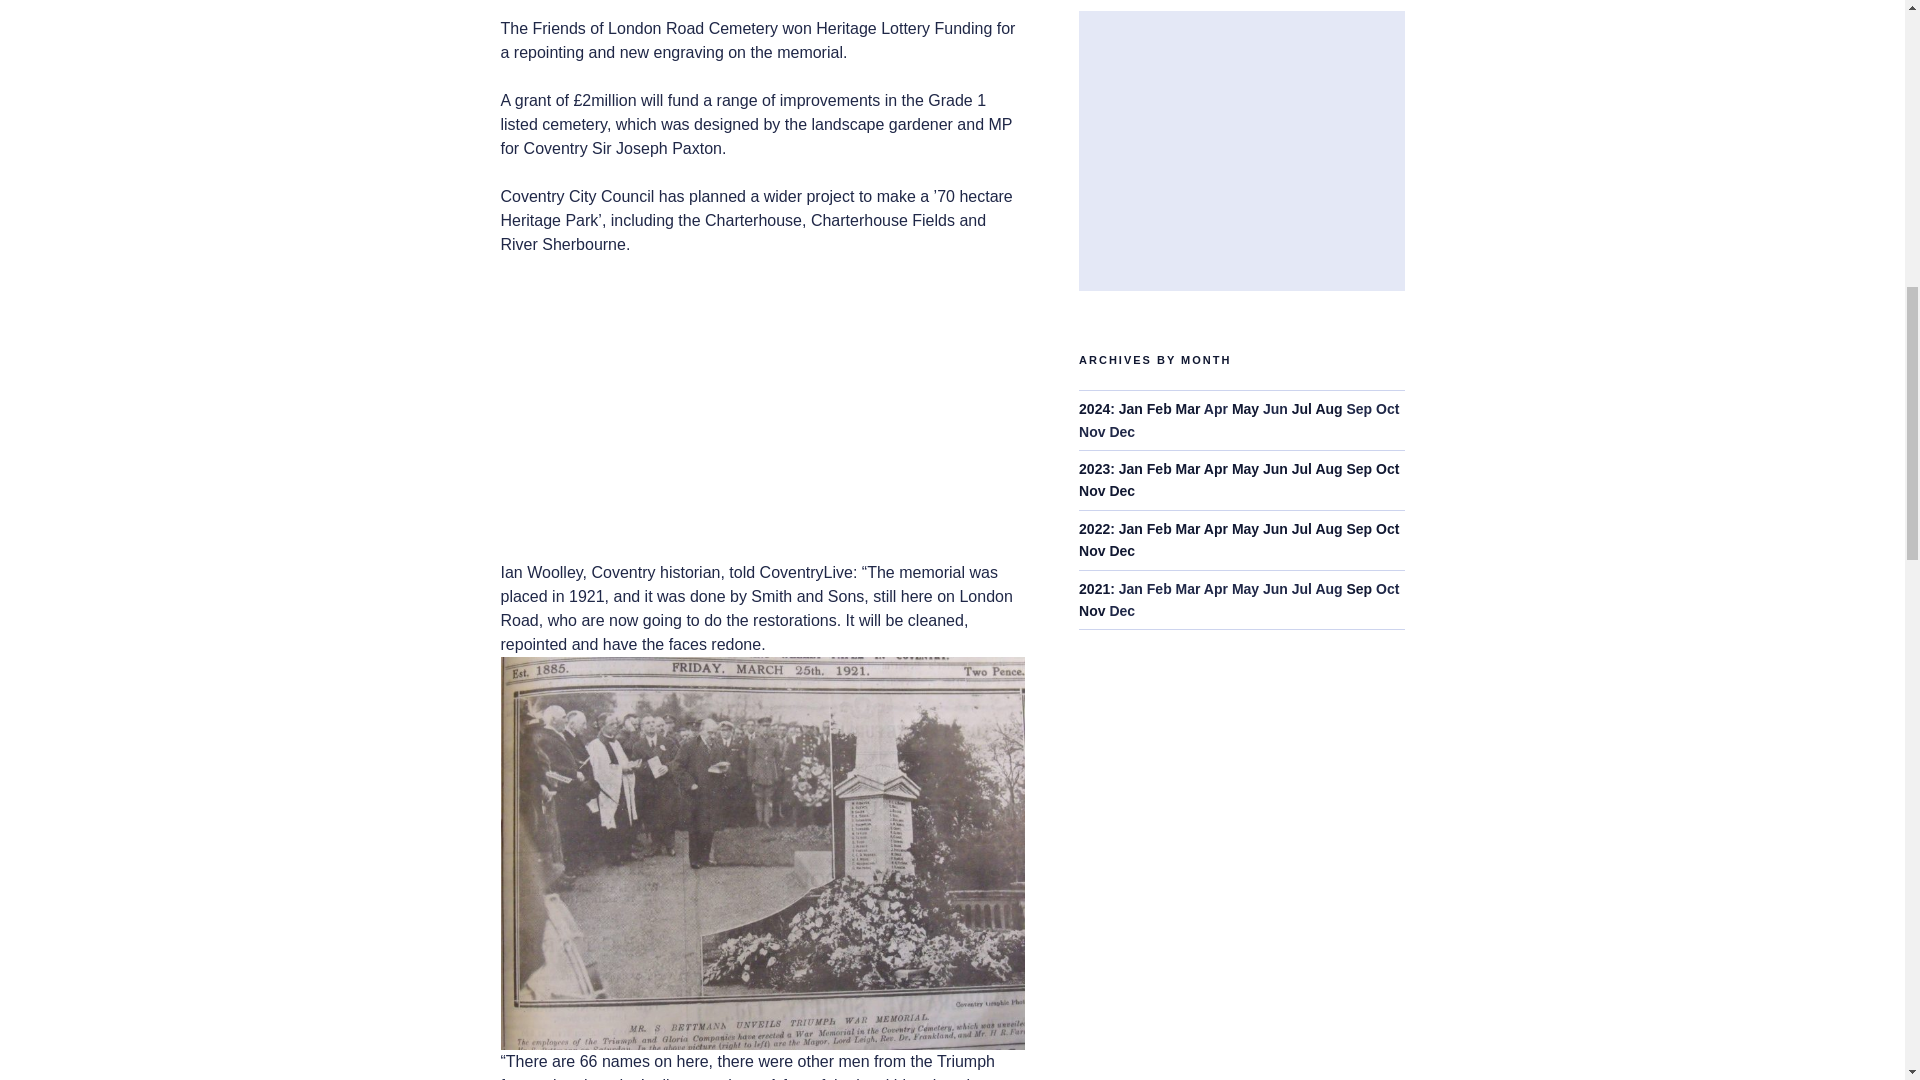 This screenshot has height=1080, width=1920. I want to click on February 2001, so click(1158, 469).